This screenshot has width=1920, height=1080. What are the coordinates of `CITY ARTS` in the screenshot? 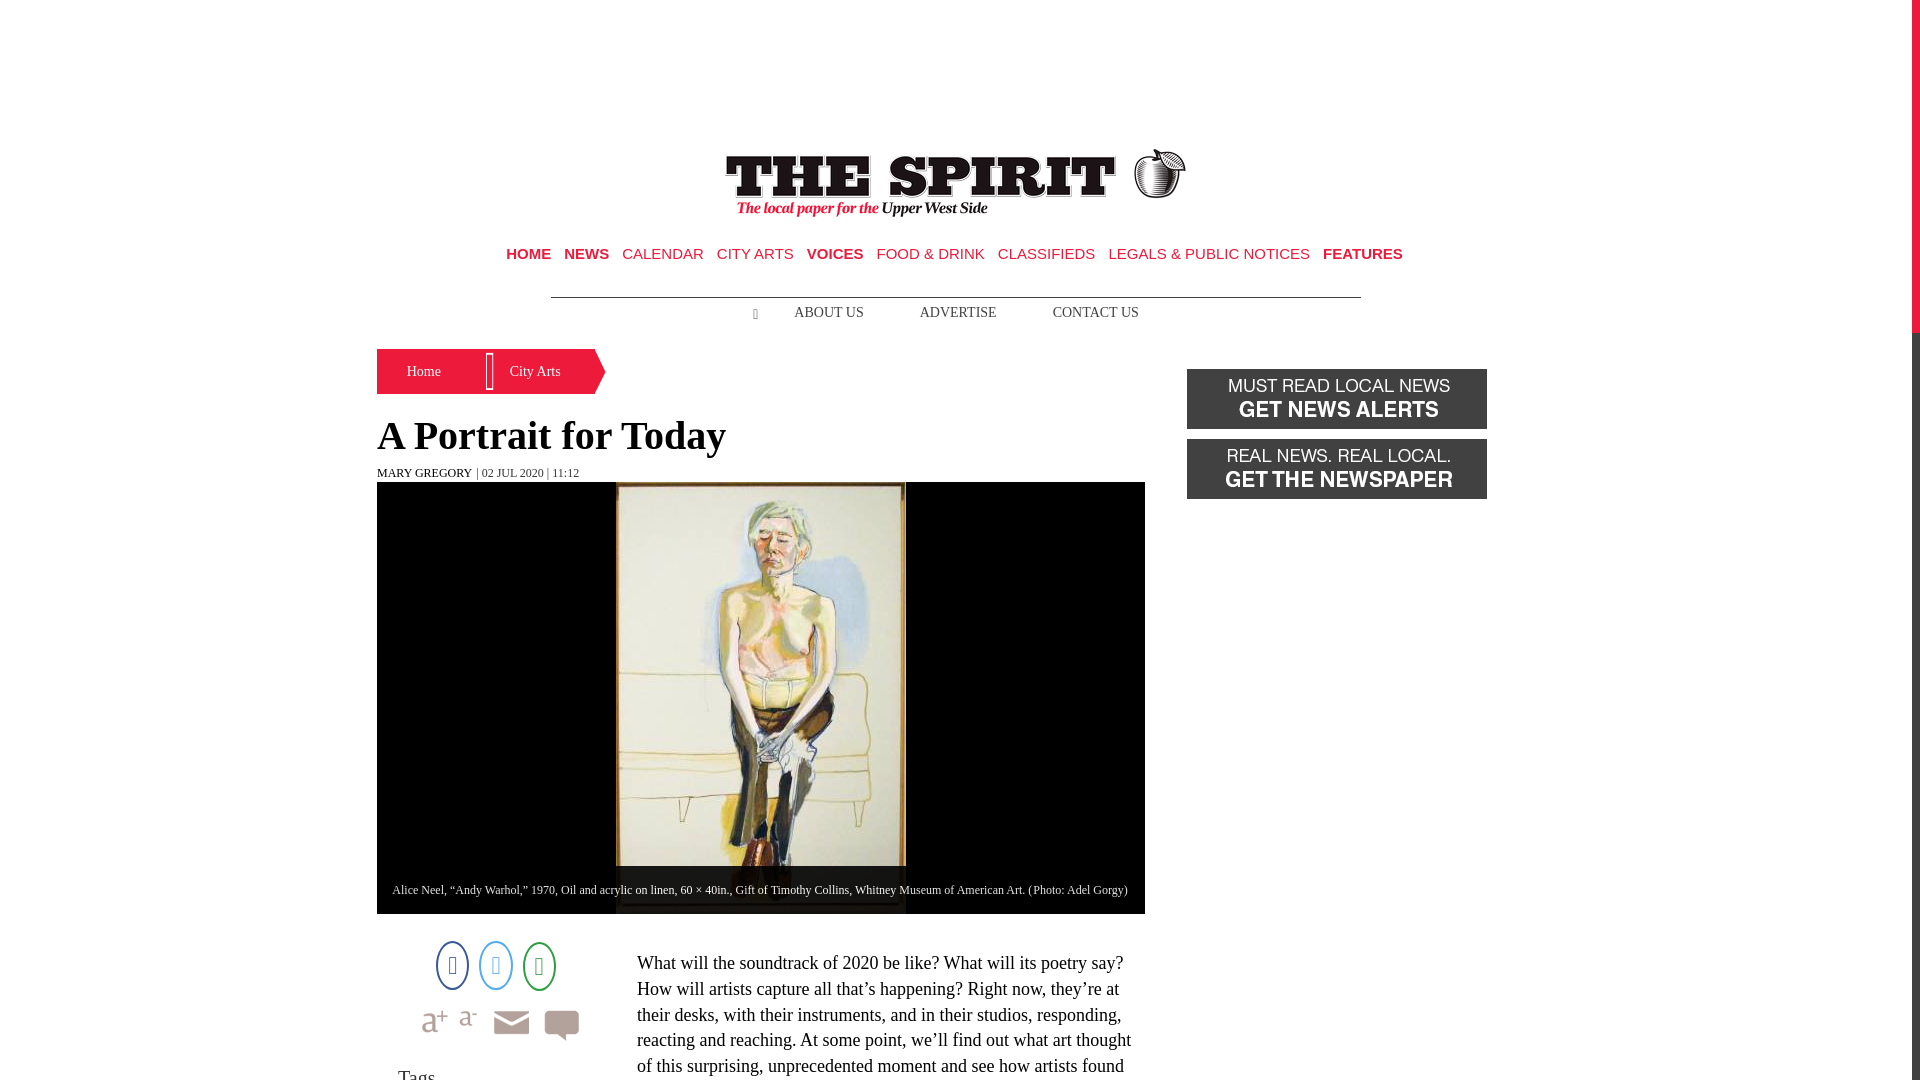 It's located at (755, 254).